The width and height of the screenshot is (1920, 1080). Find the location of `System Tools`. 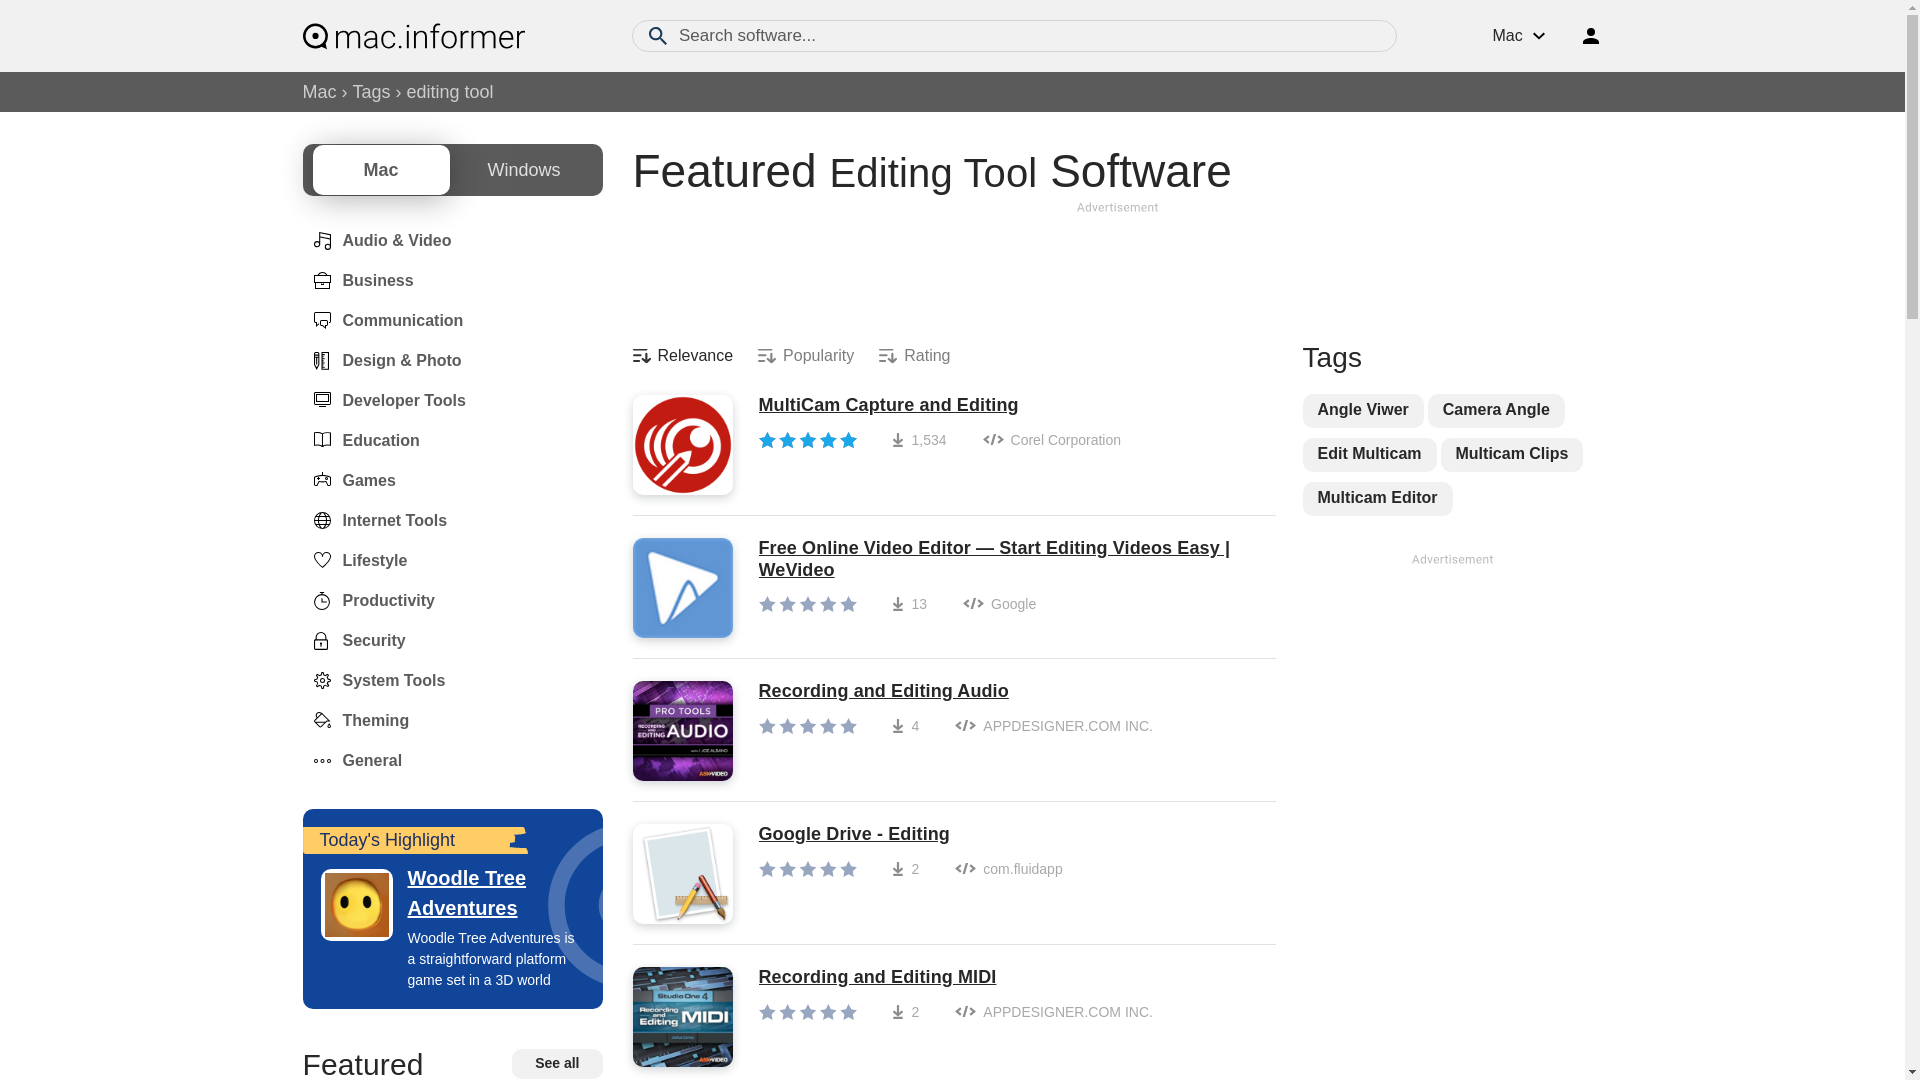

System Tools is located at coordinates (373, 680).